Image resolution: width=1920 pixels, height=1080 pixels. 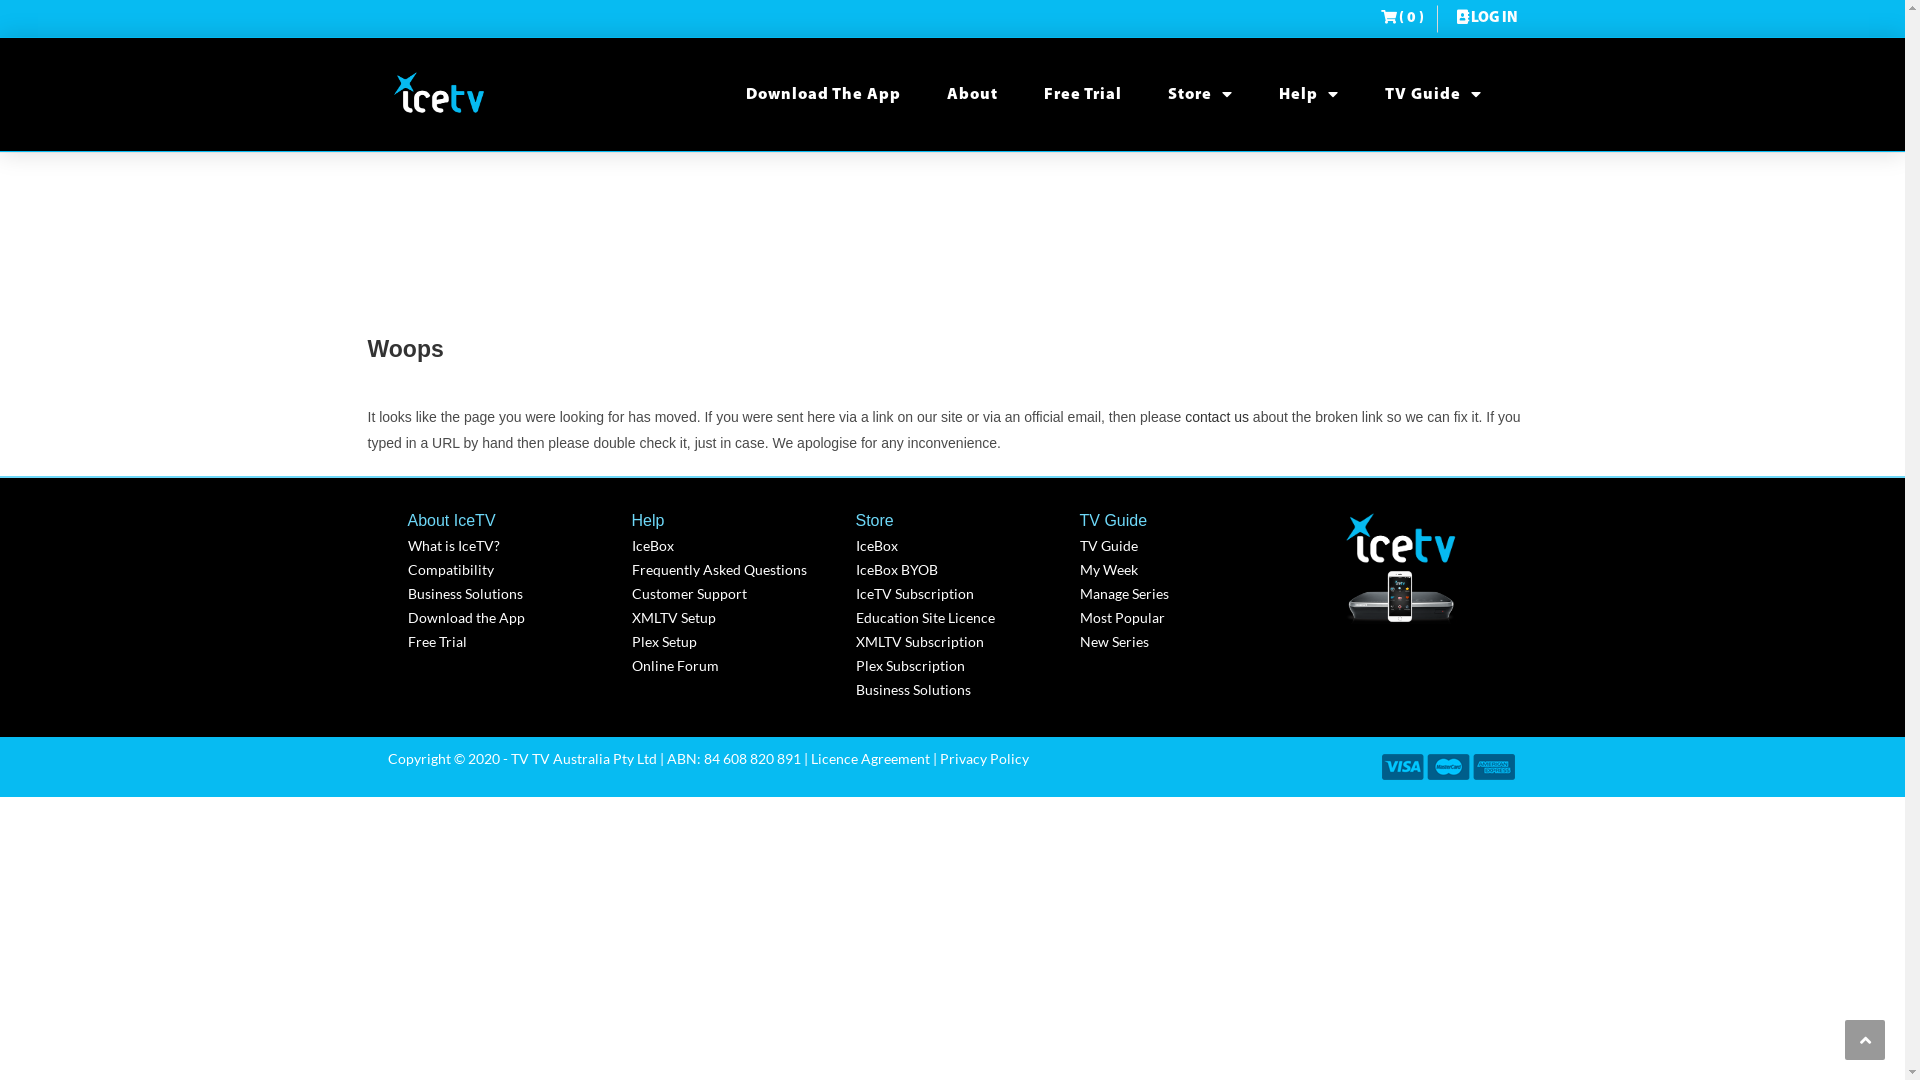 What do you see at coordinates (1182, 642) in the screenshot?
I see `New Series` at bounding box center [1182, 642].